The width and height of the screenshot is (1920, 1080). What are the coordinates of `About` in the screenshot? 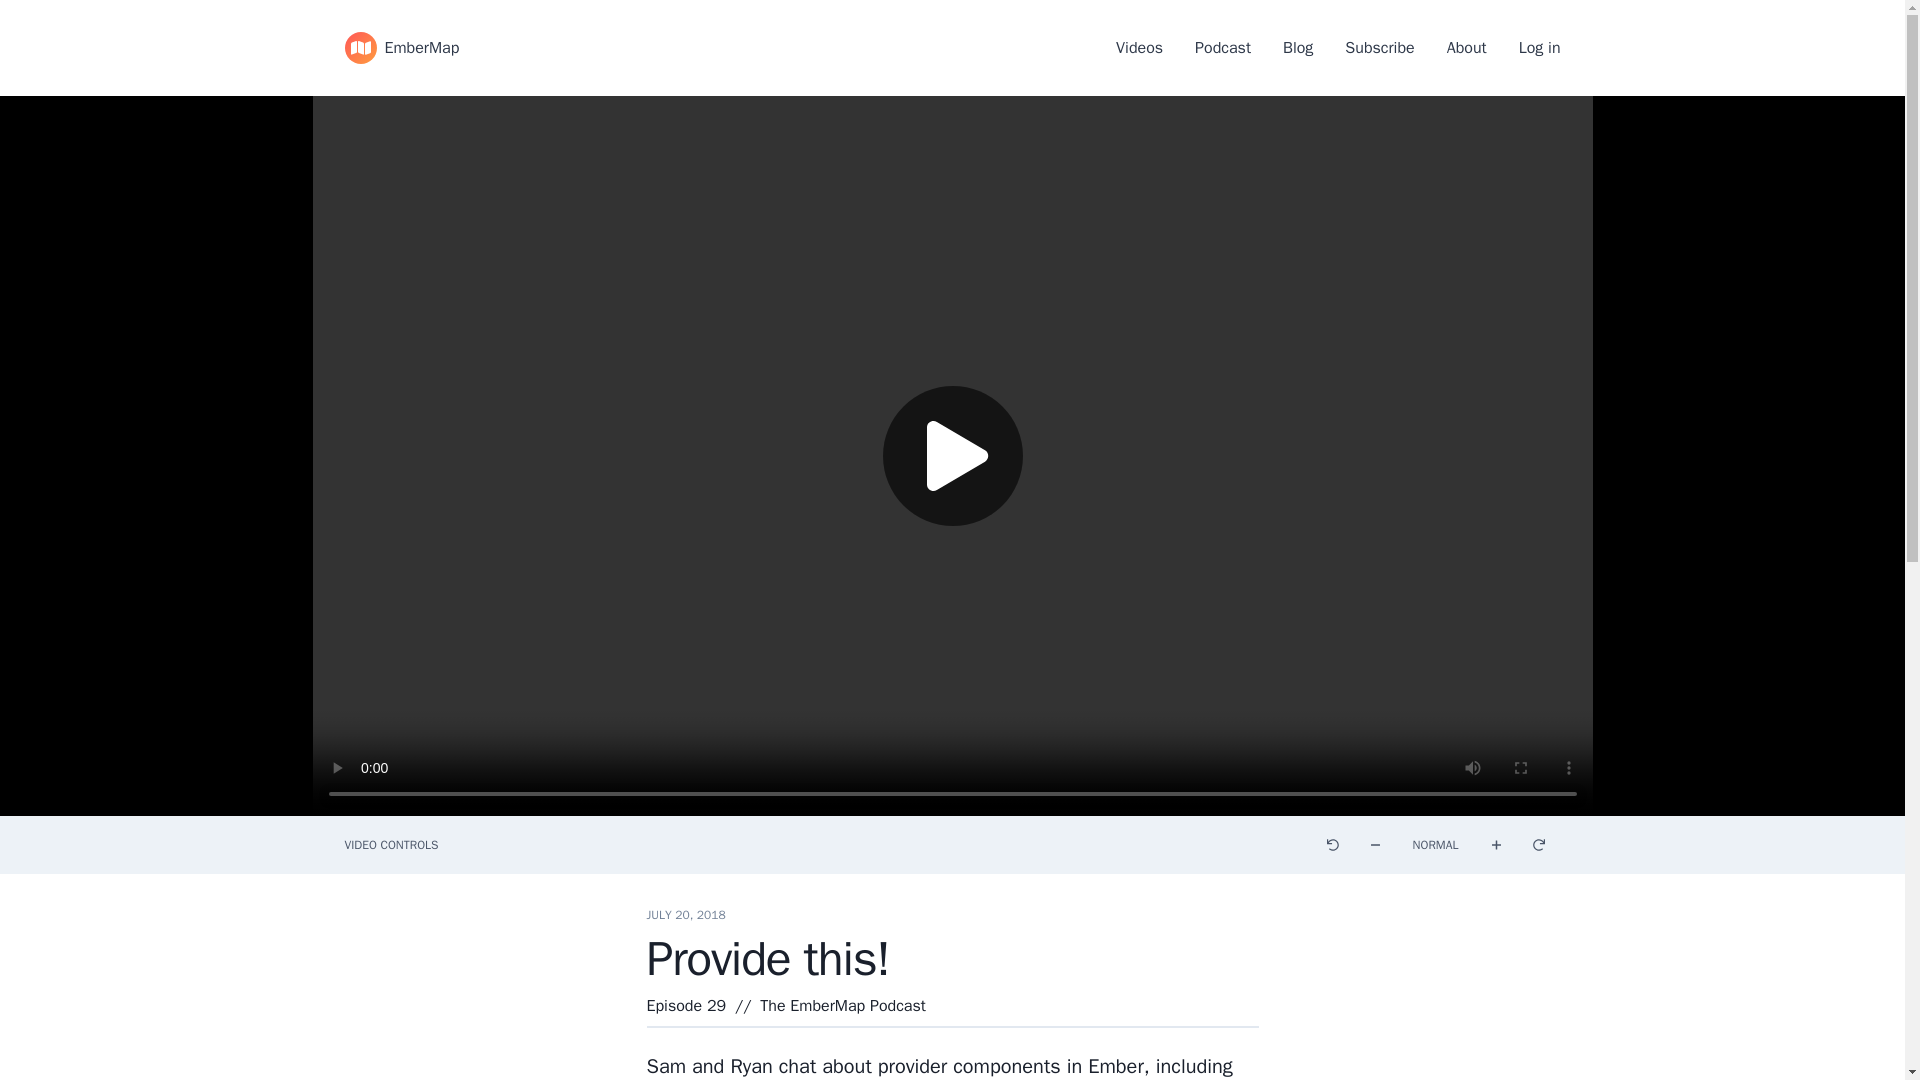 It's located at (1466, 48).